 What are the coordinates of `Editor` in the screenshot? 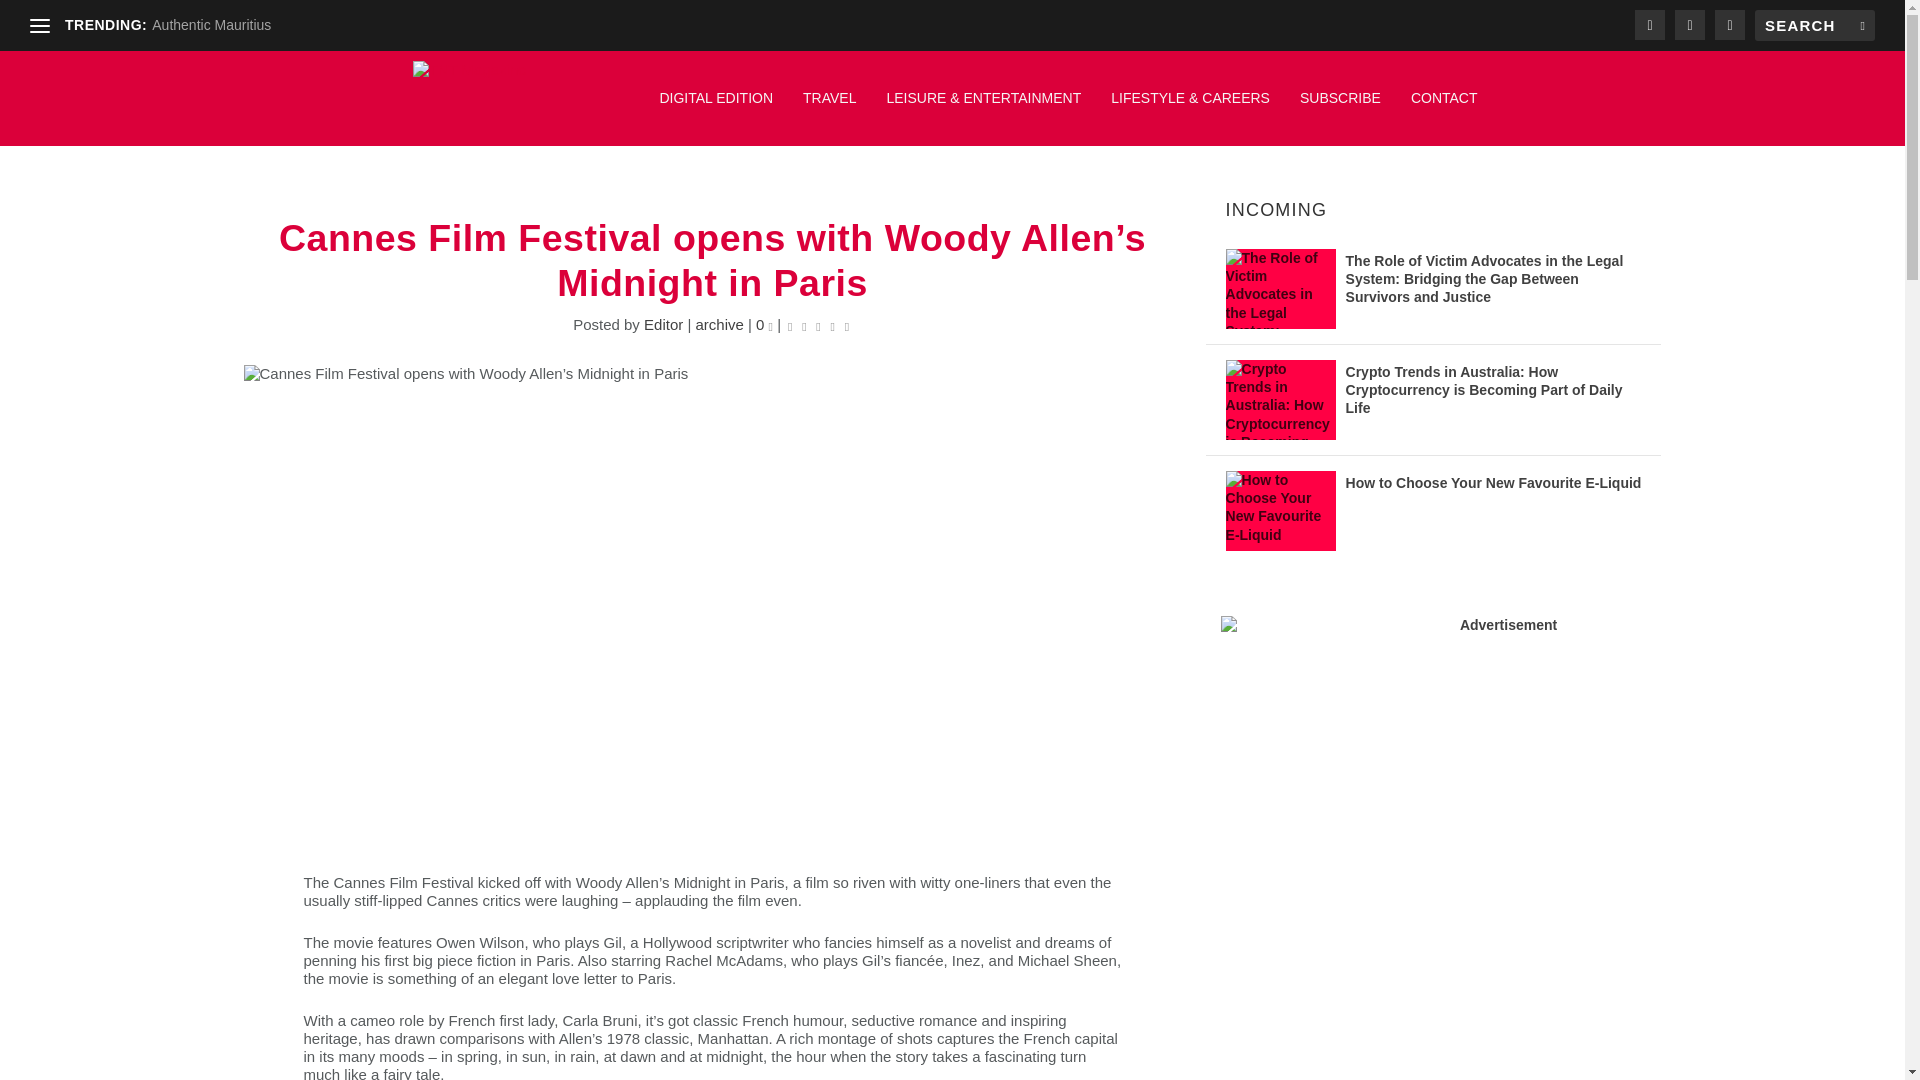 It's located at (663, 324).